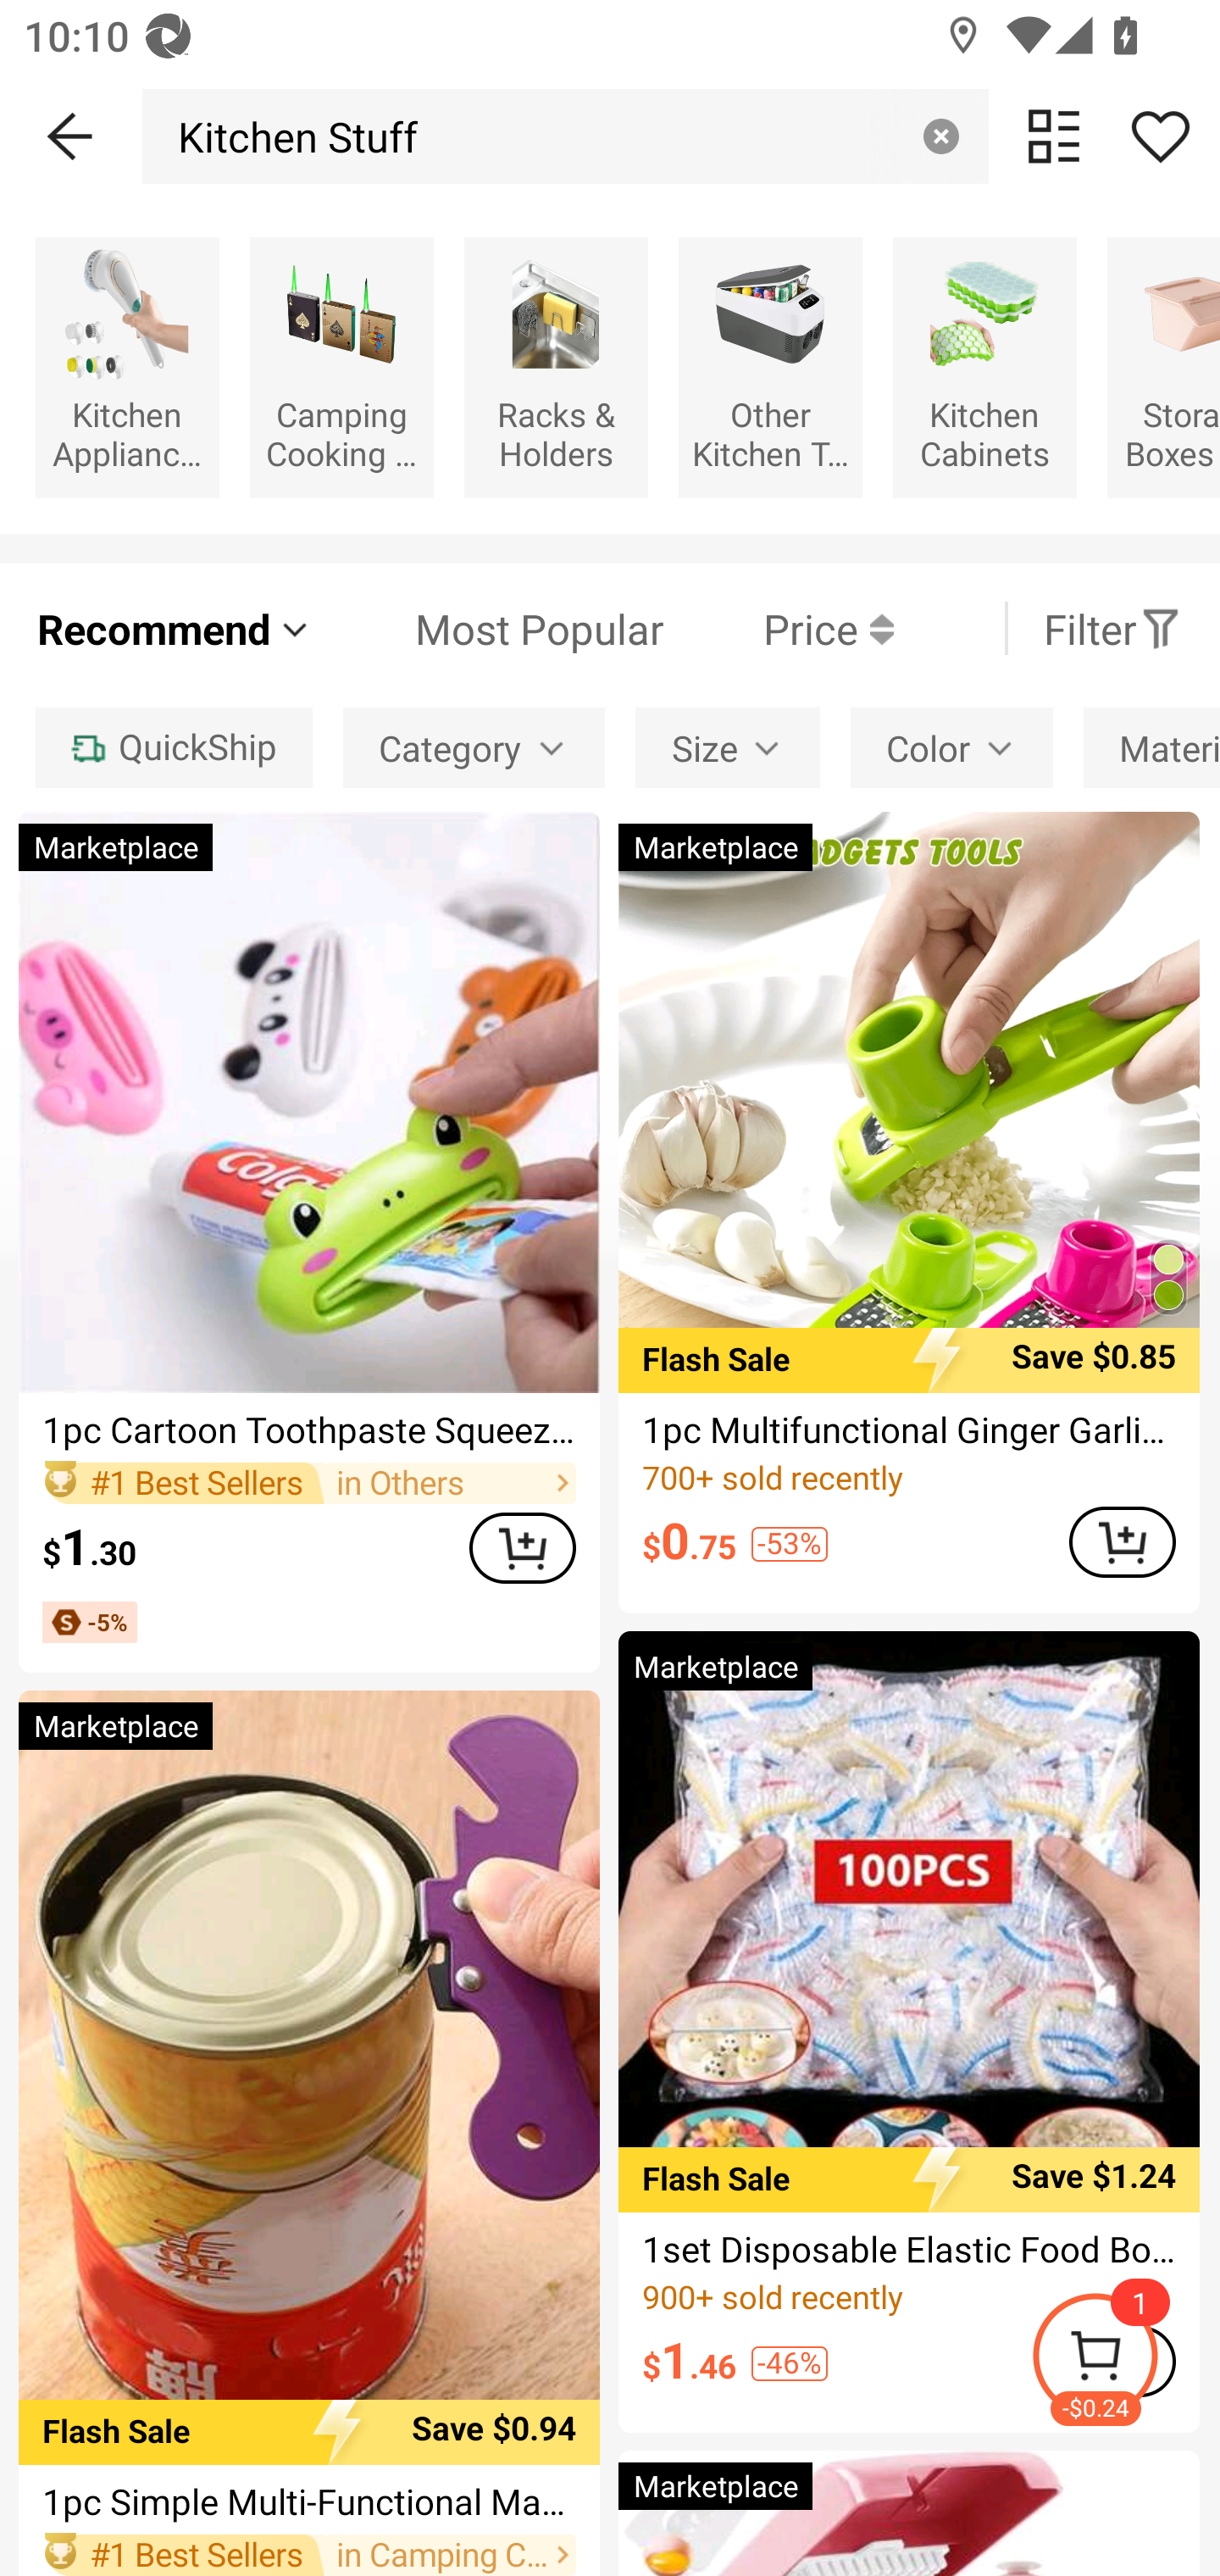 Image resolution: width=1220 pixels, height=2576 pixels. Describe the element at coordinates (727, 748) in the screenshot. I see `Size` at that location.